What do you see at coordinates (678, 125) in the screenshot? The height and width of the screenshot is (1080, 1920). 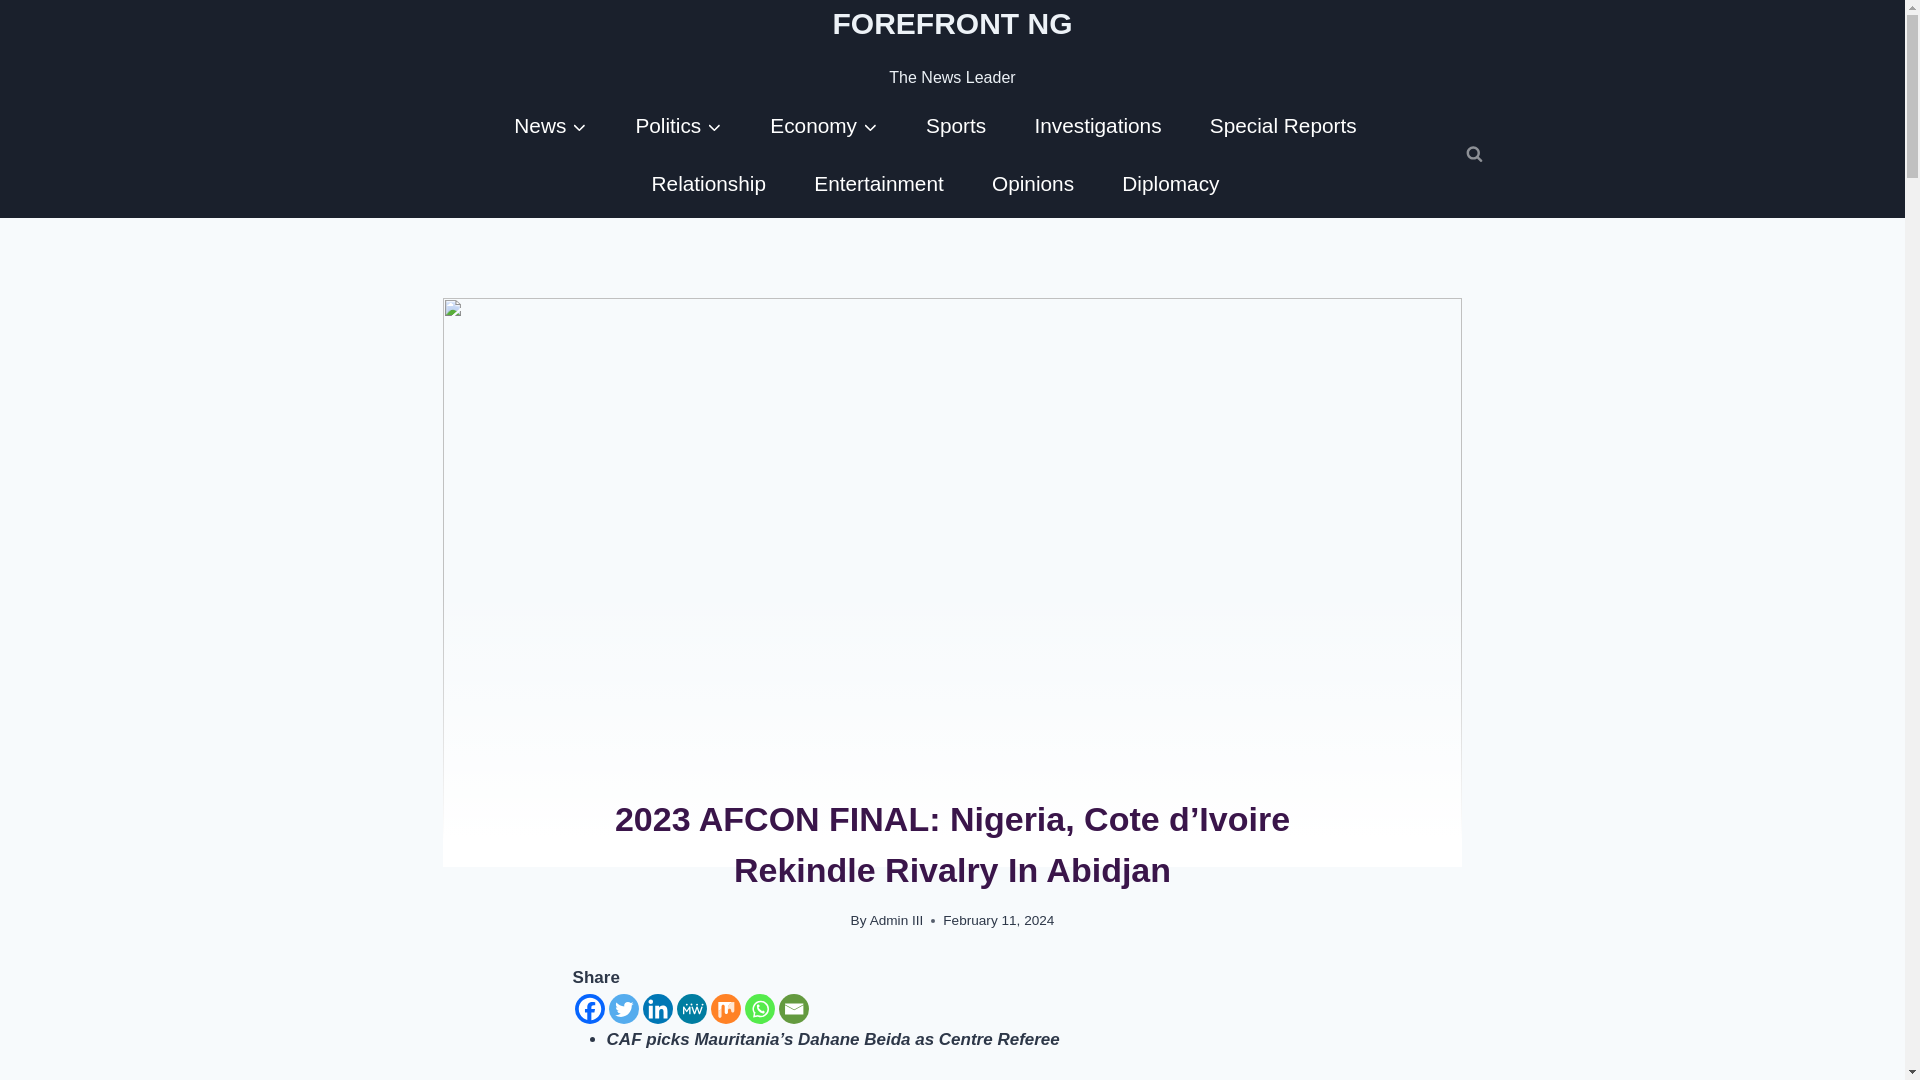 I see `Politics` at bounding box center [678, 125].